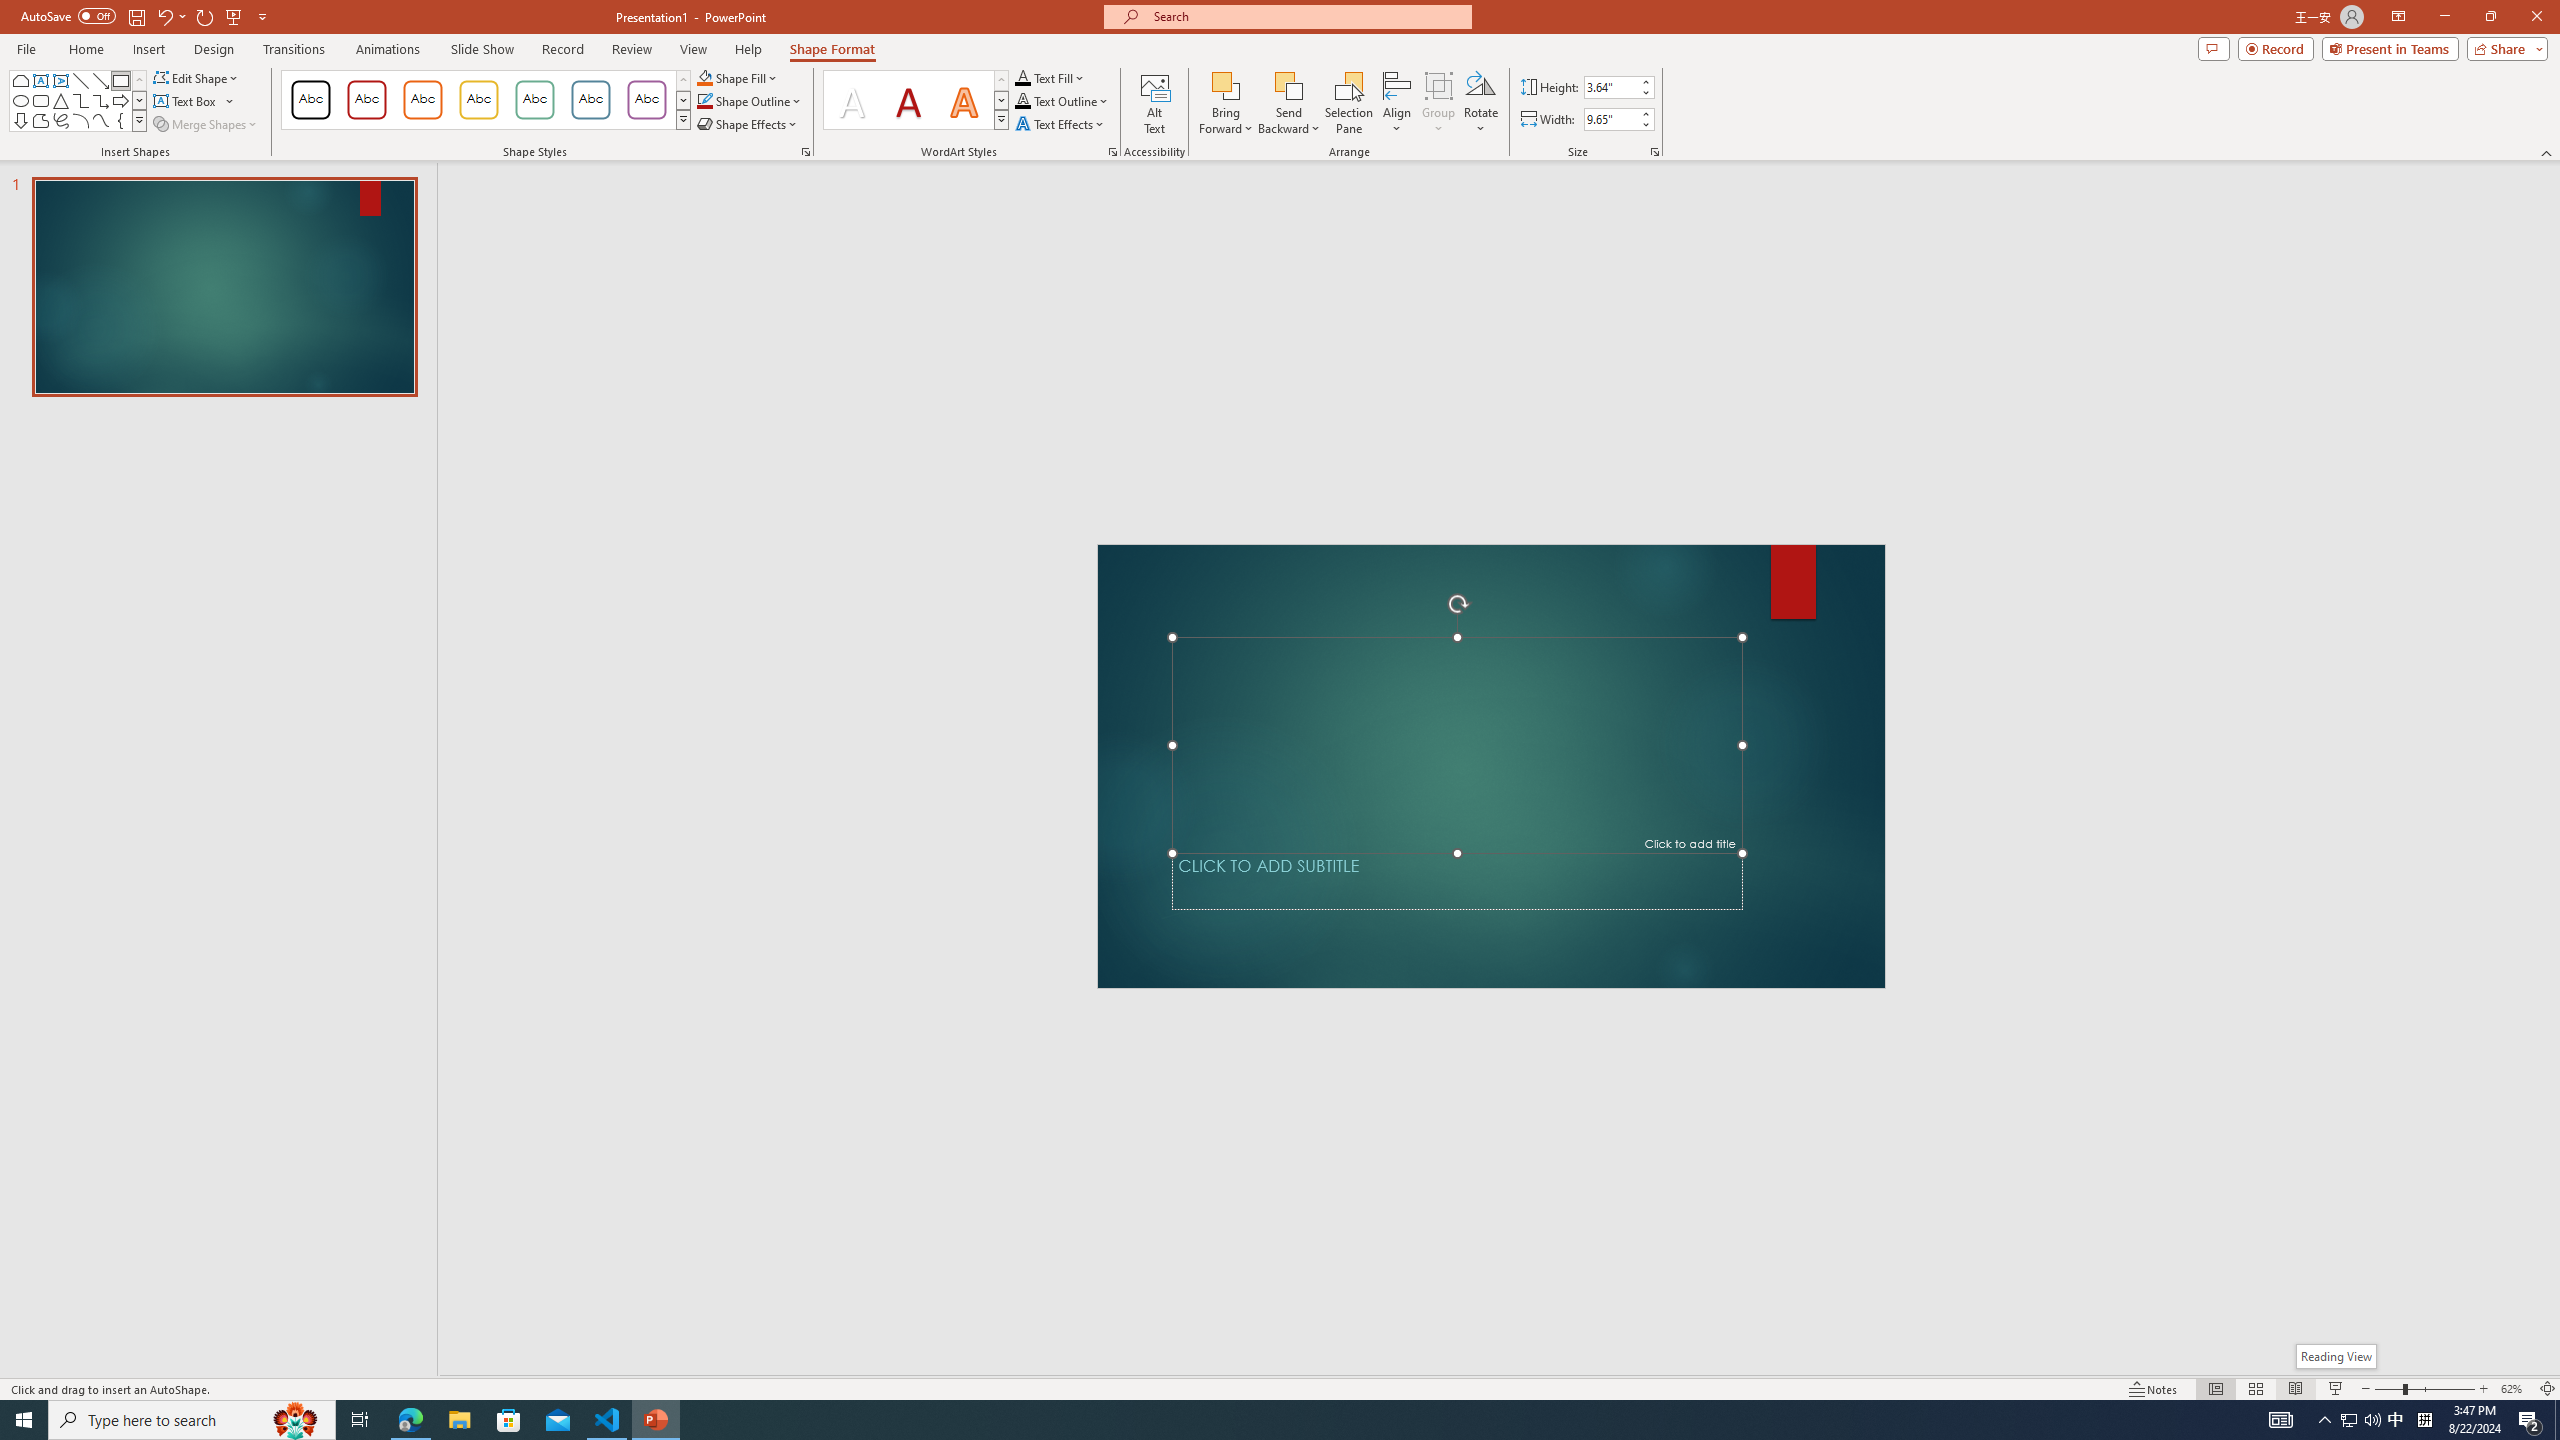 The width and height of the screenshot is (2560, 1440). What do you see at coordinates (2389, 1389) in the screenshot?
I see `Zoom Out` at bounding box center [2389, 1389].